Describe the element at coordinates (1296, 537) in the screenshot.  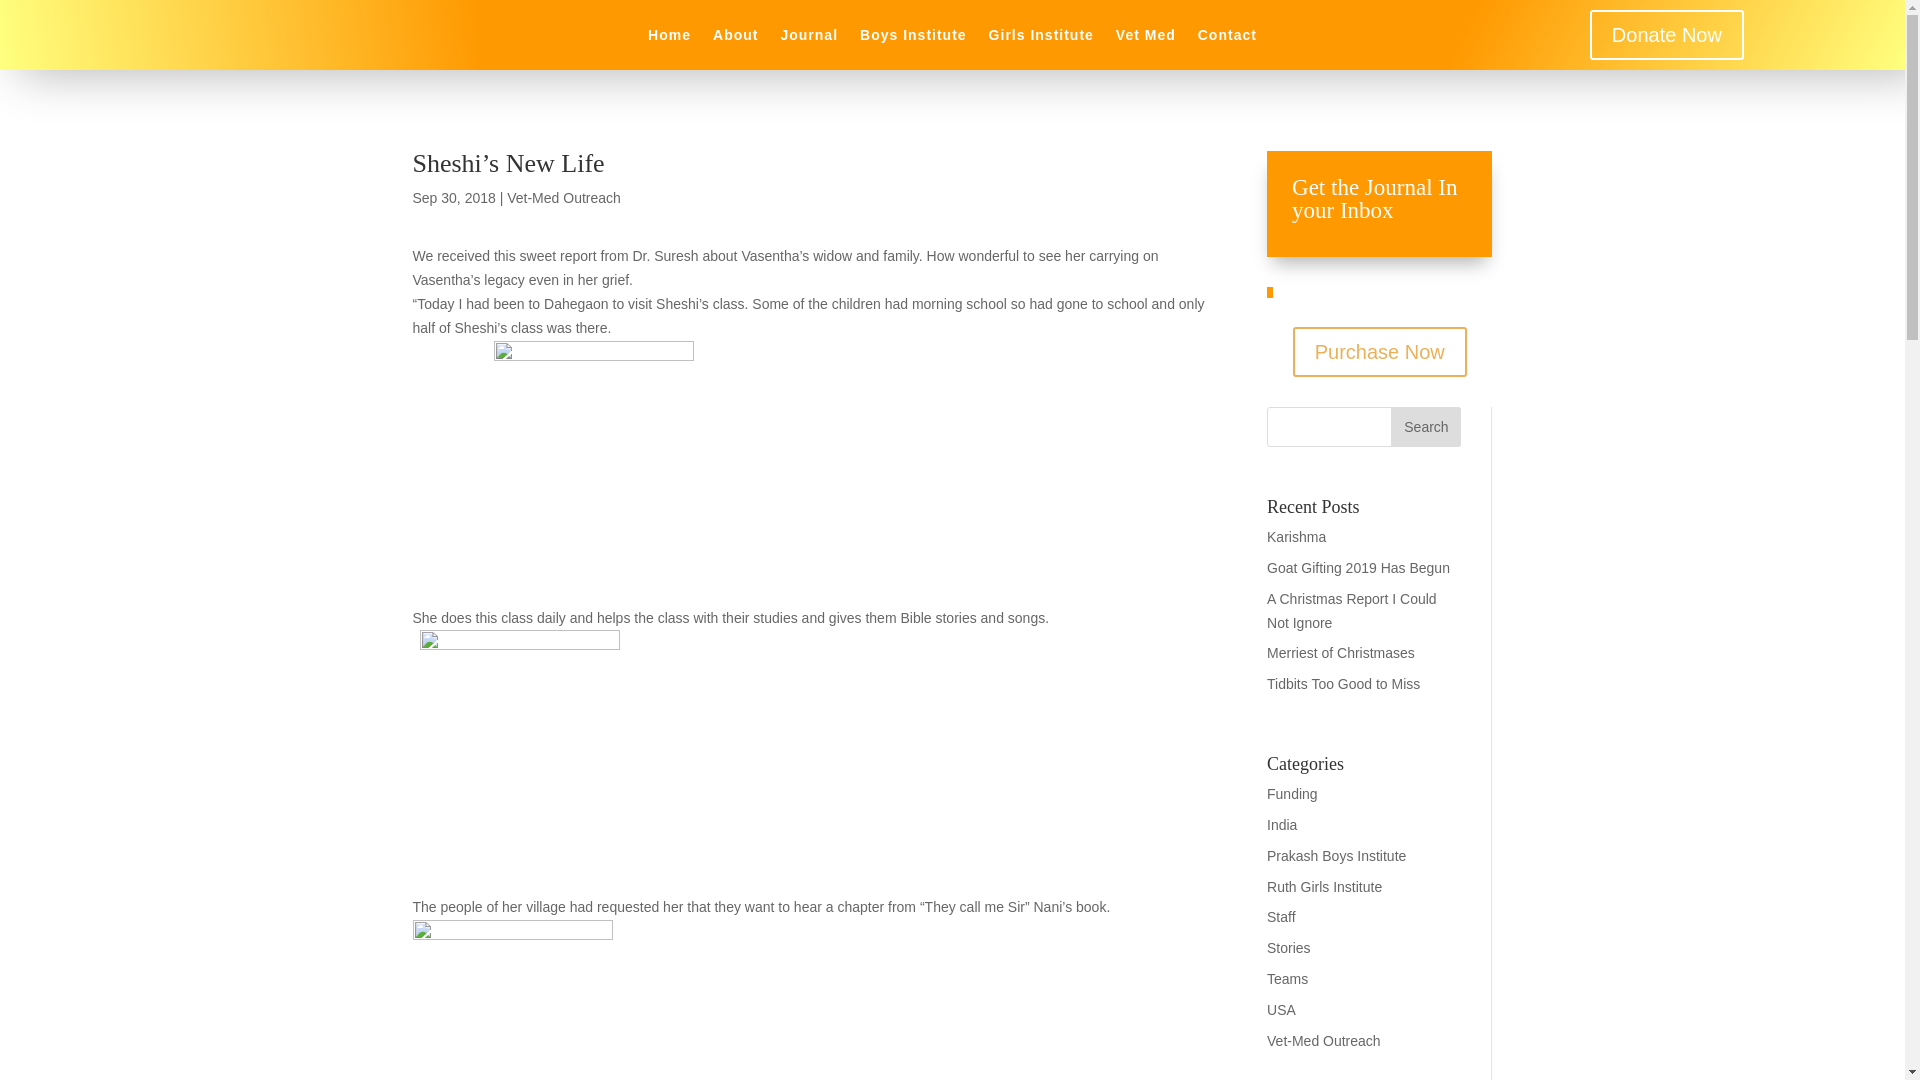
I see `Karishma` at that location.